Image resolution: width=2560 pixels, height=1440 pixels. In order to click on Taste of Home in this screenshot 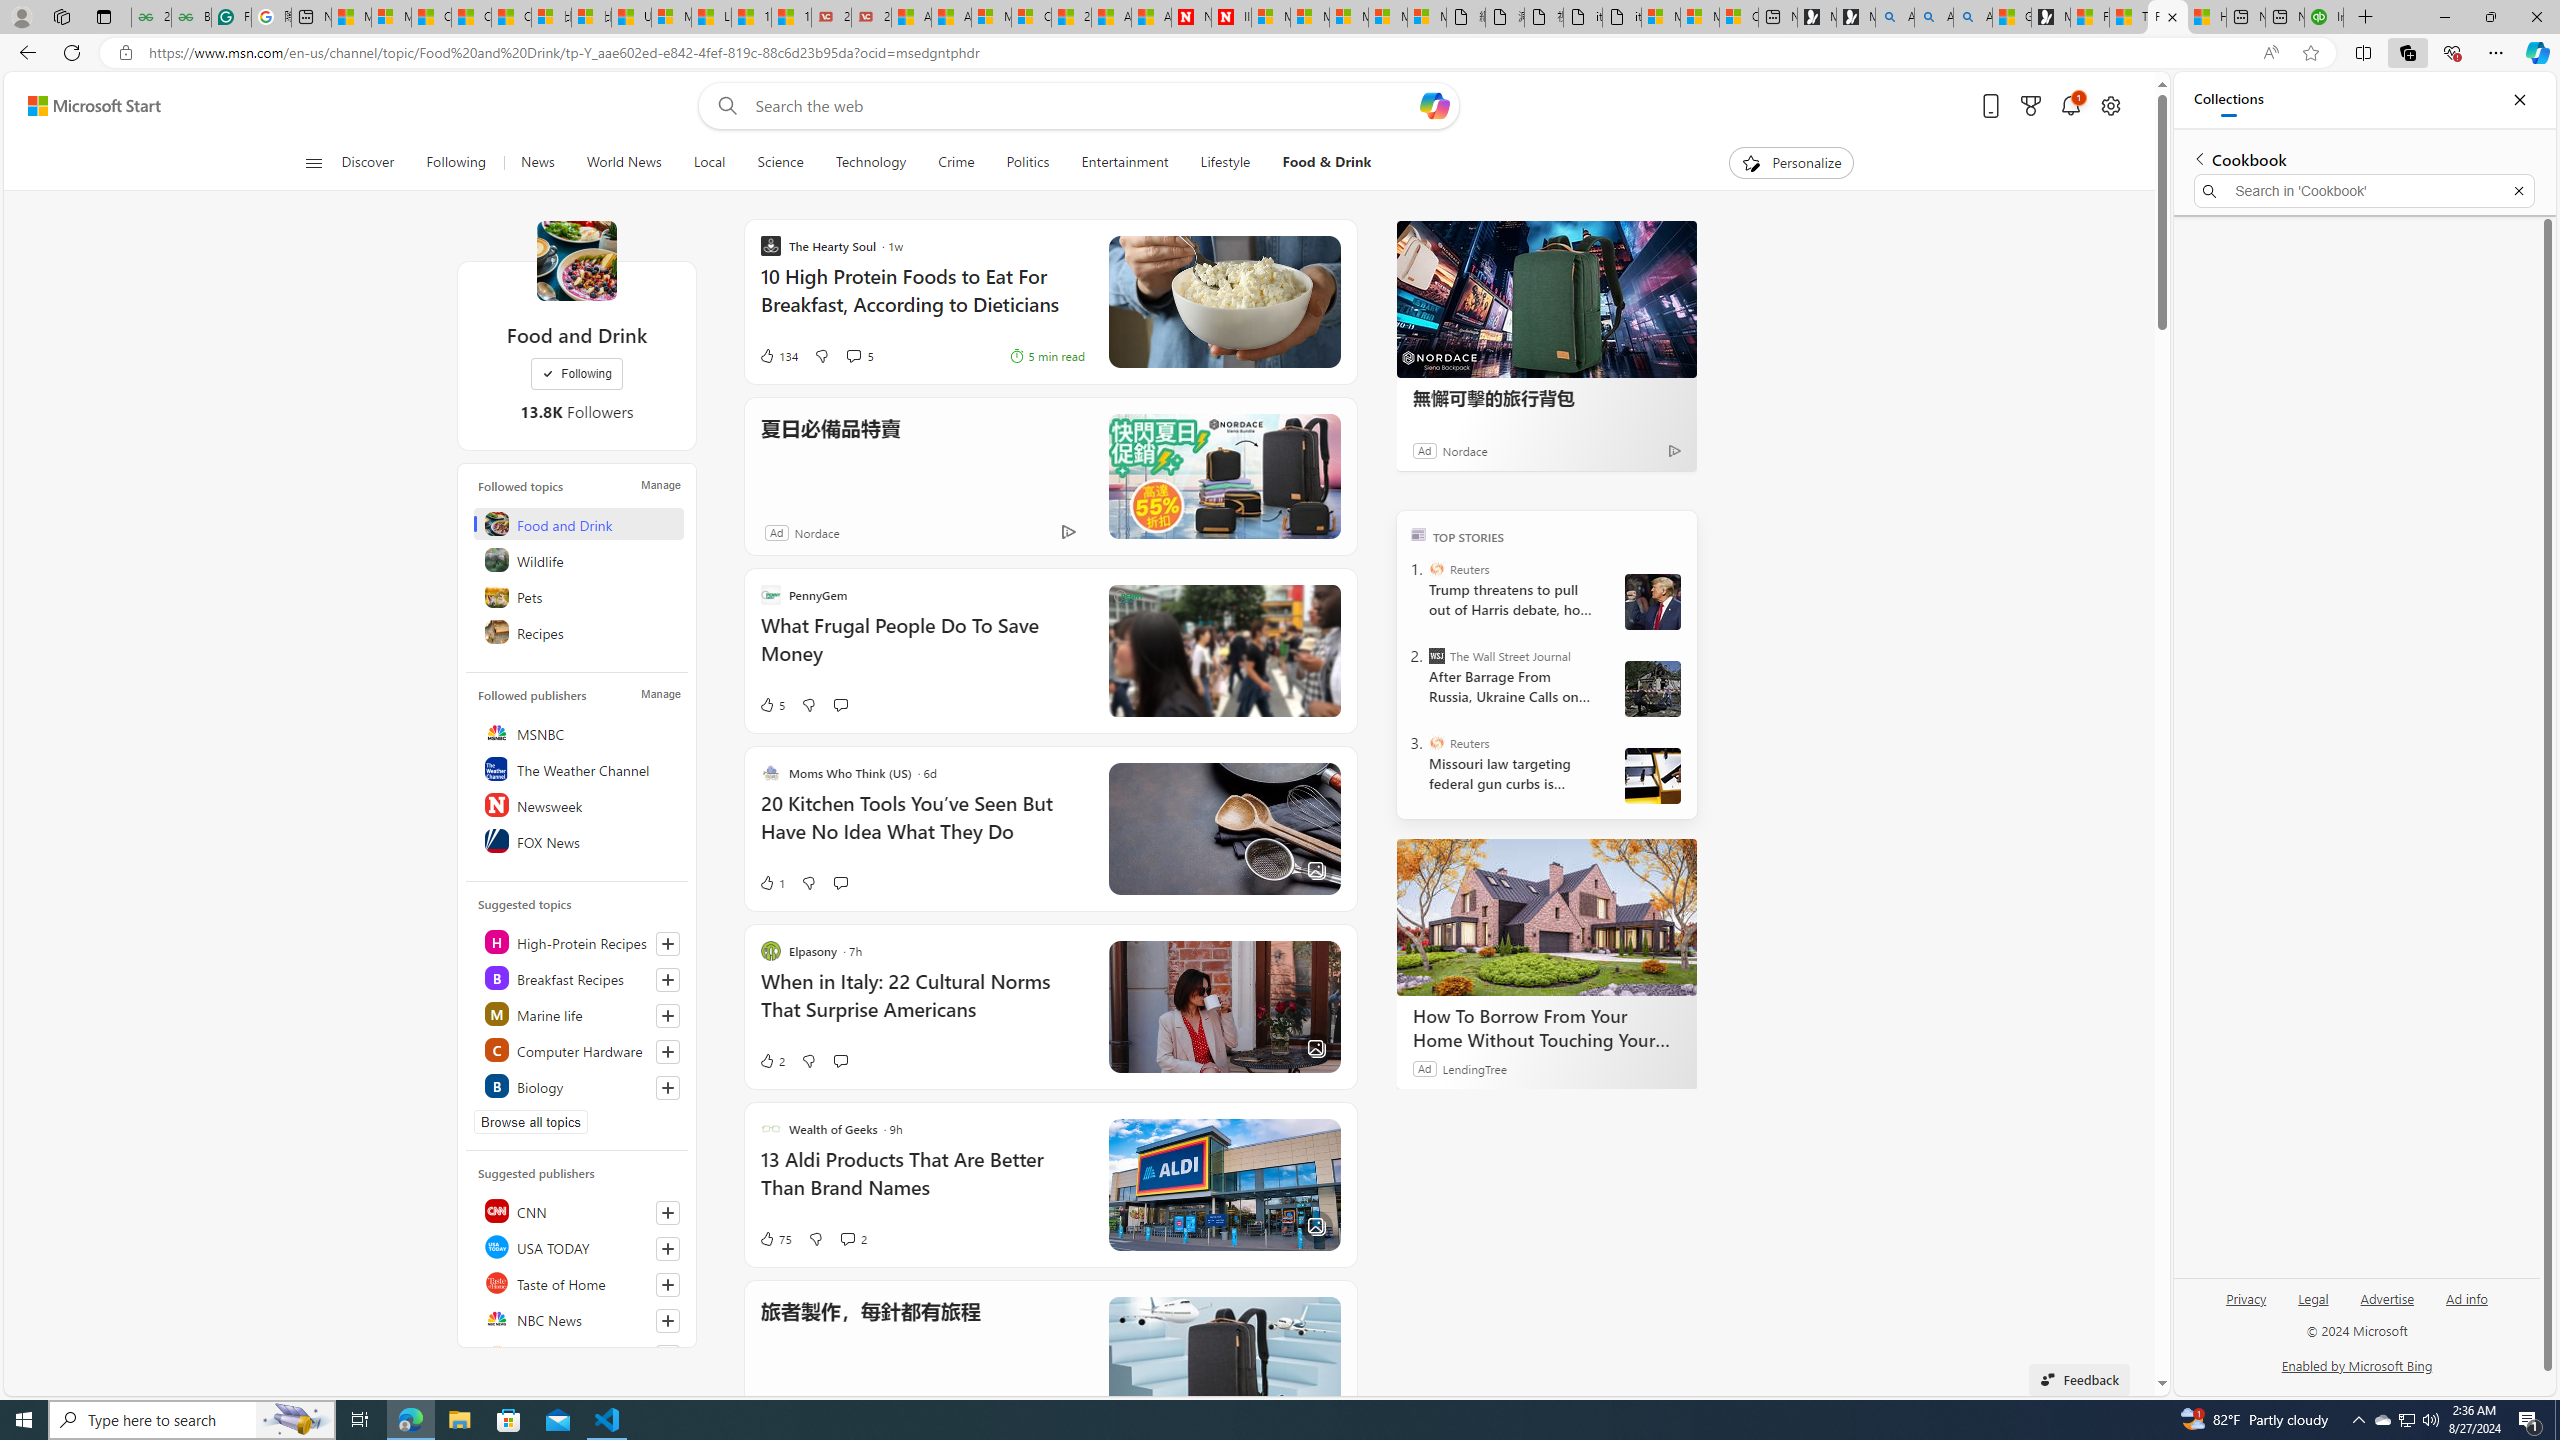, I will do `click(578, 1282)`.